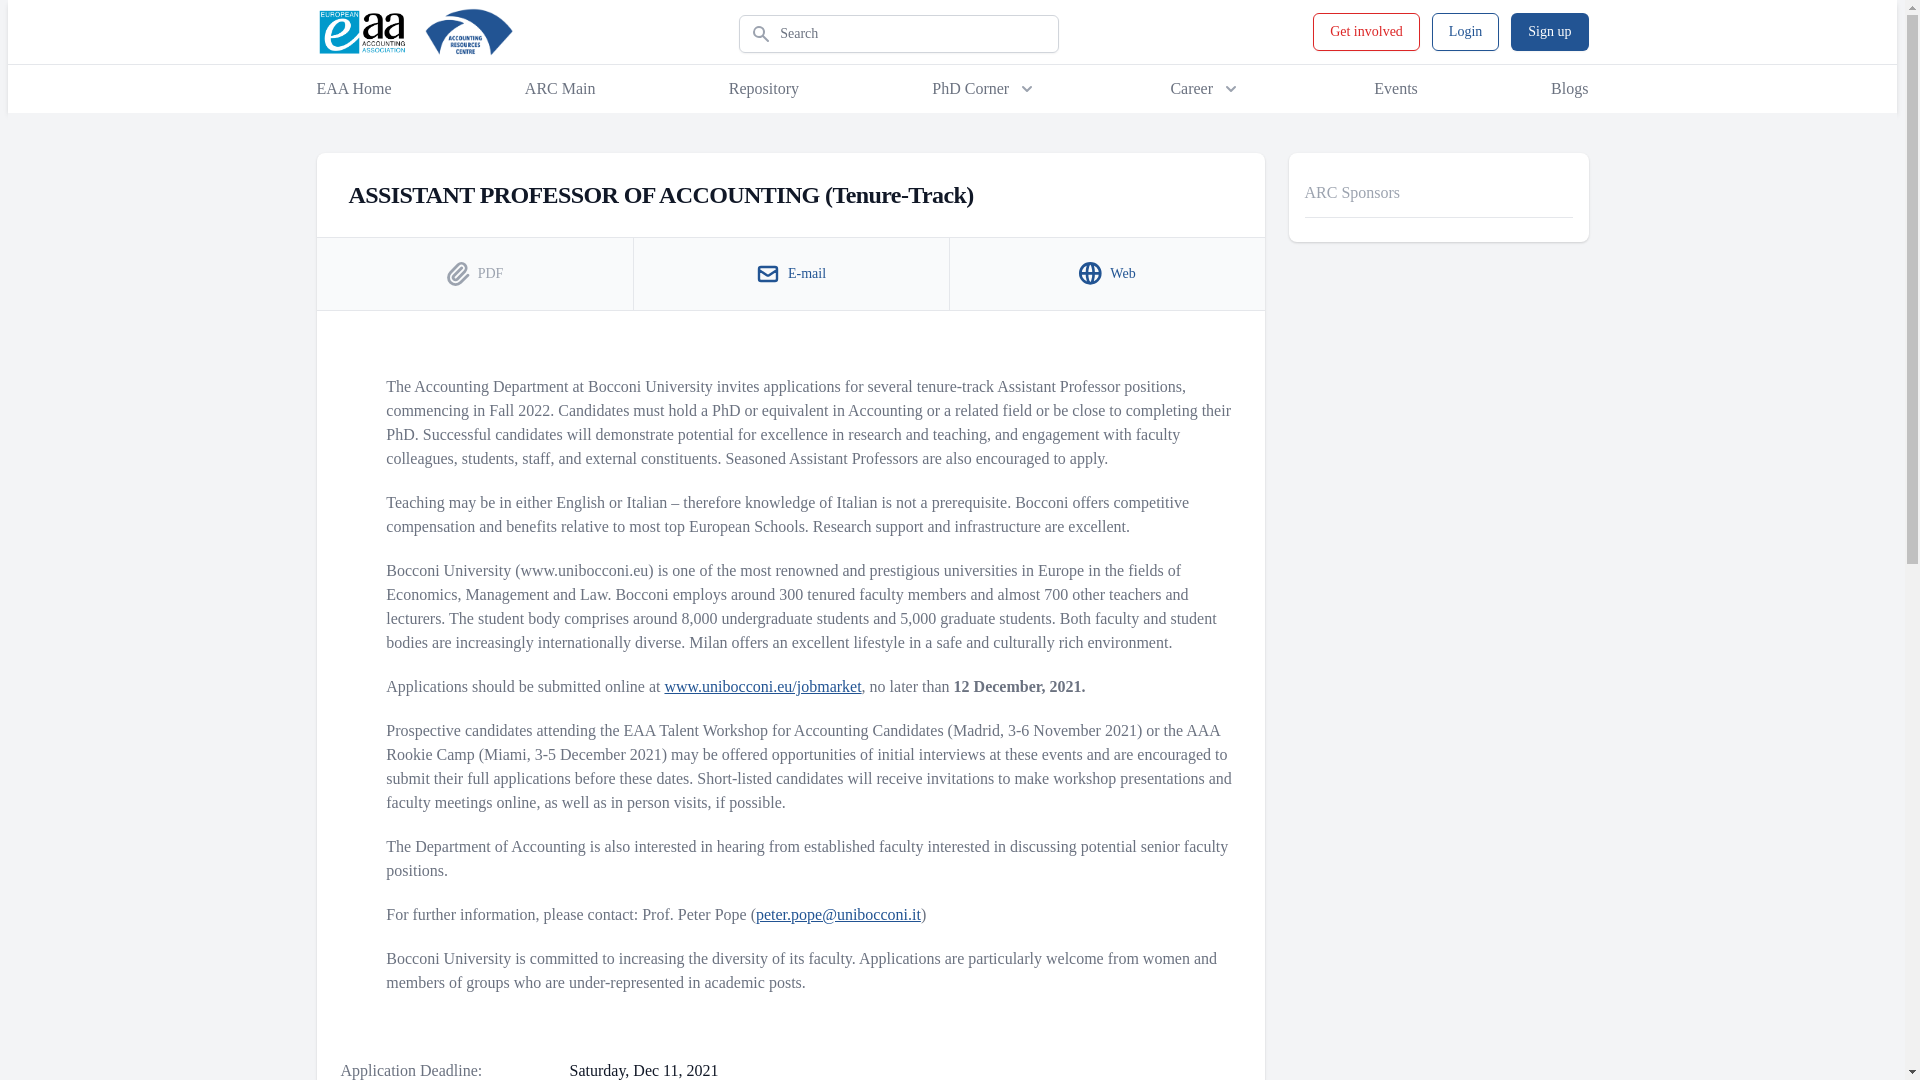  What do you see at coordinates (1396, 88) in the screenshot?
I see `Events` at bounding box center [1396, 88].